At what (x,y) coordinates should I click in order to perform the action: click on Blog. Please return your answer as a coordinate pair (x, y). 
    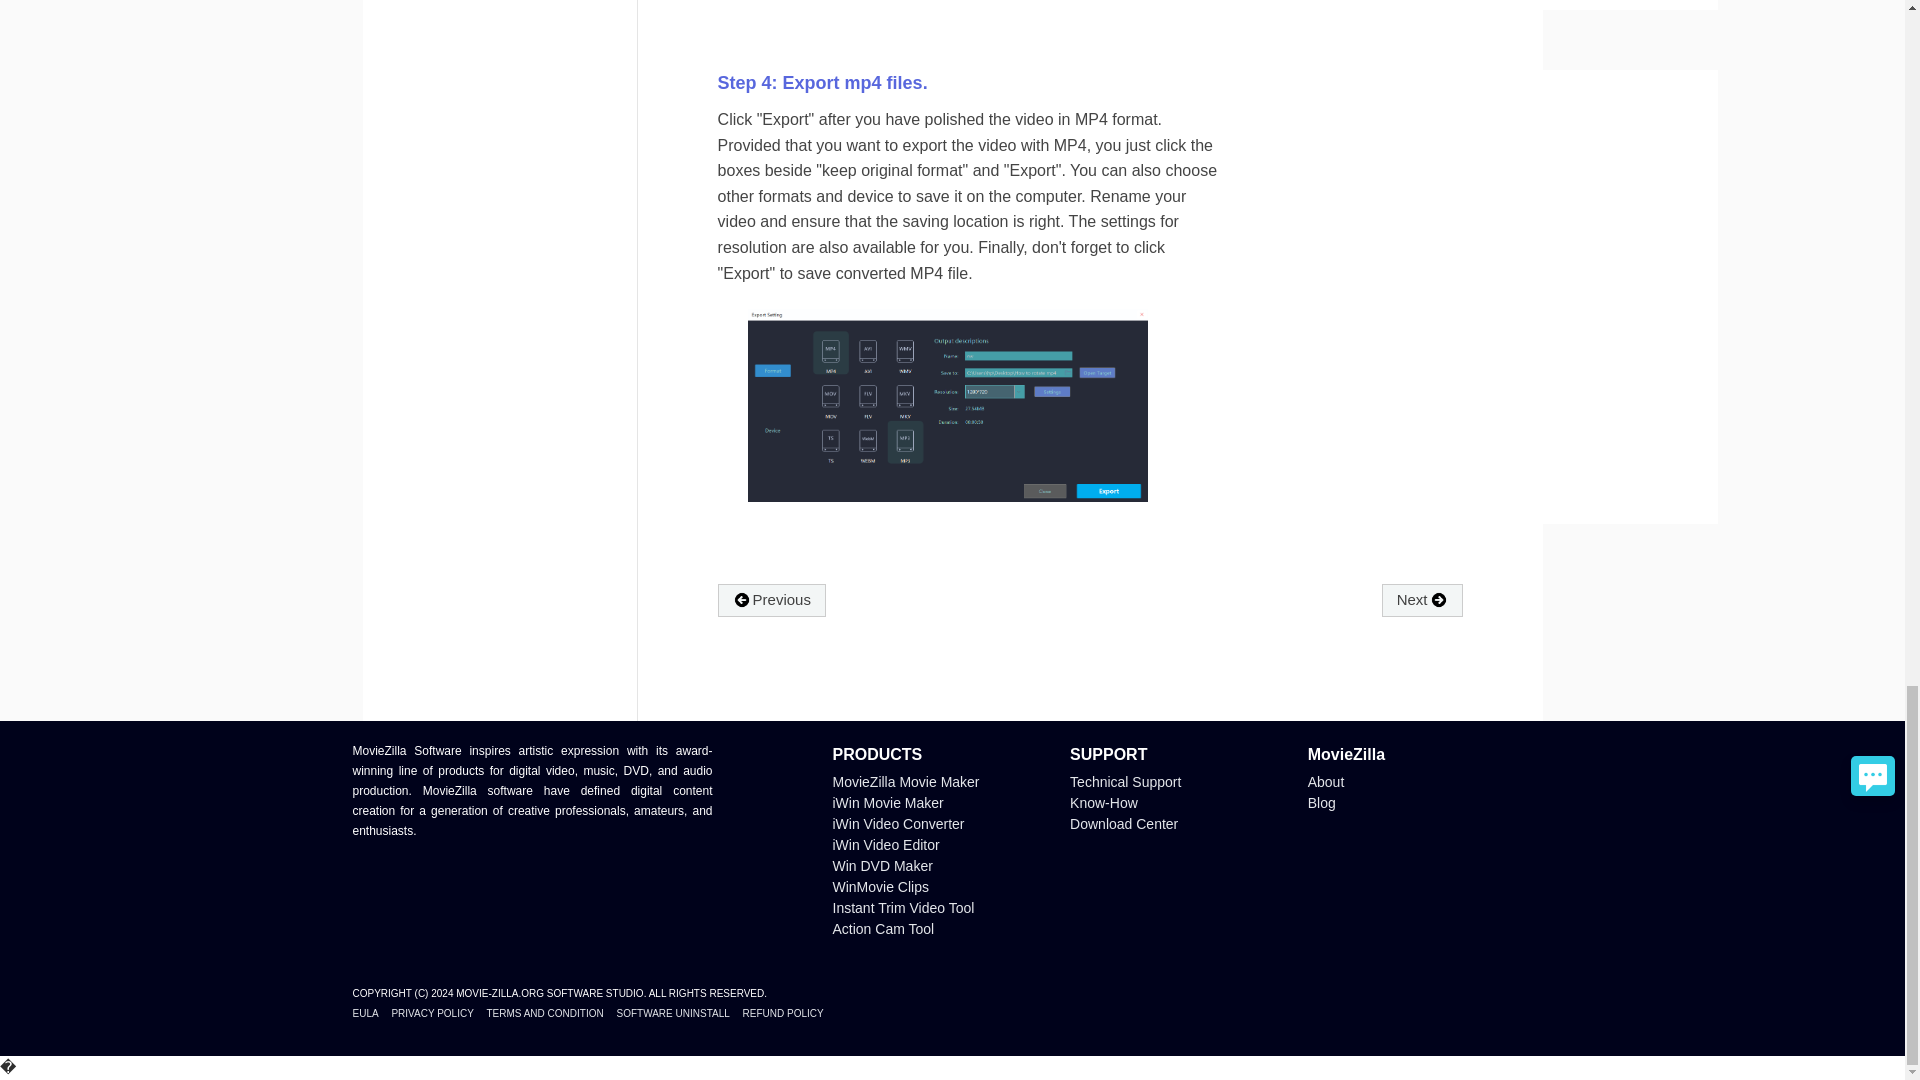
    Looking at the image, I should click on (1322, 802).